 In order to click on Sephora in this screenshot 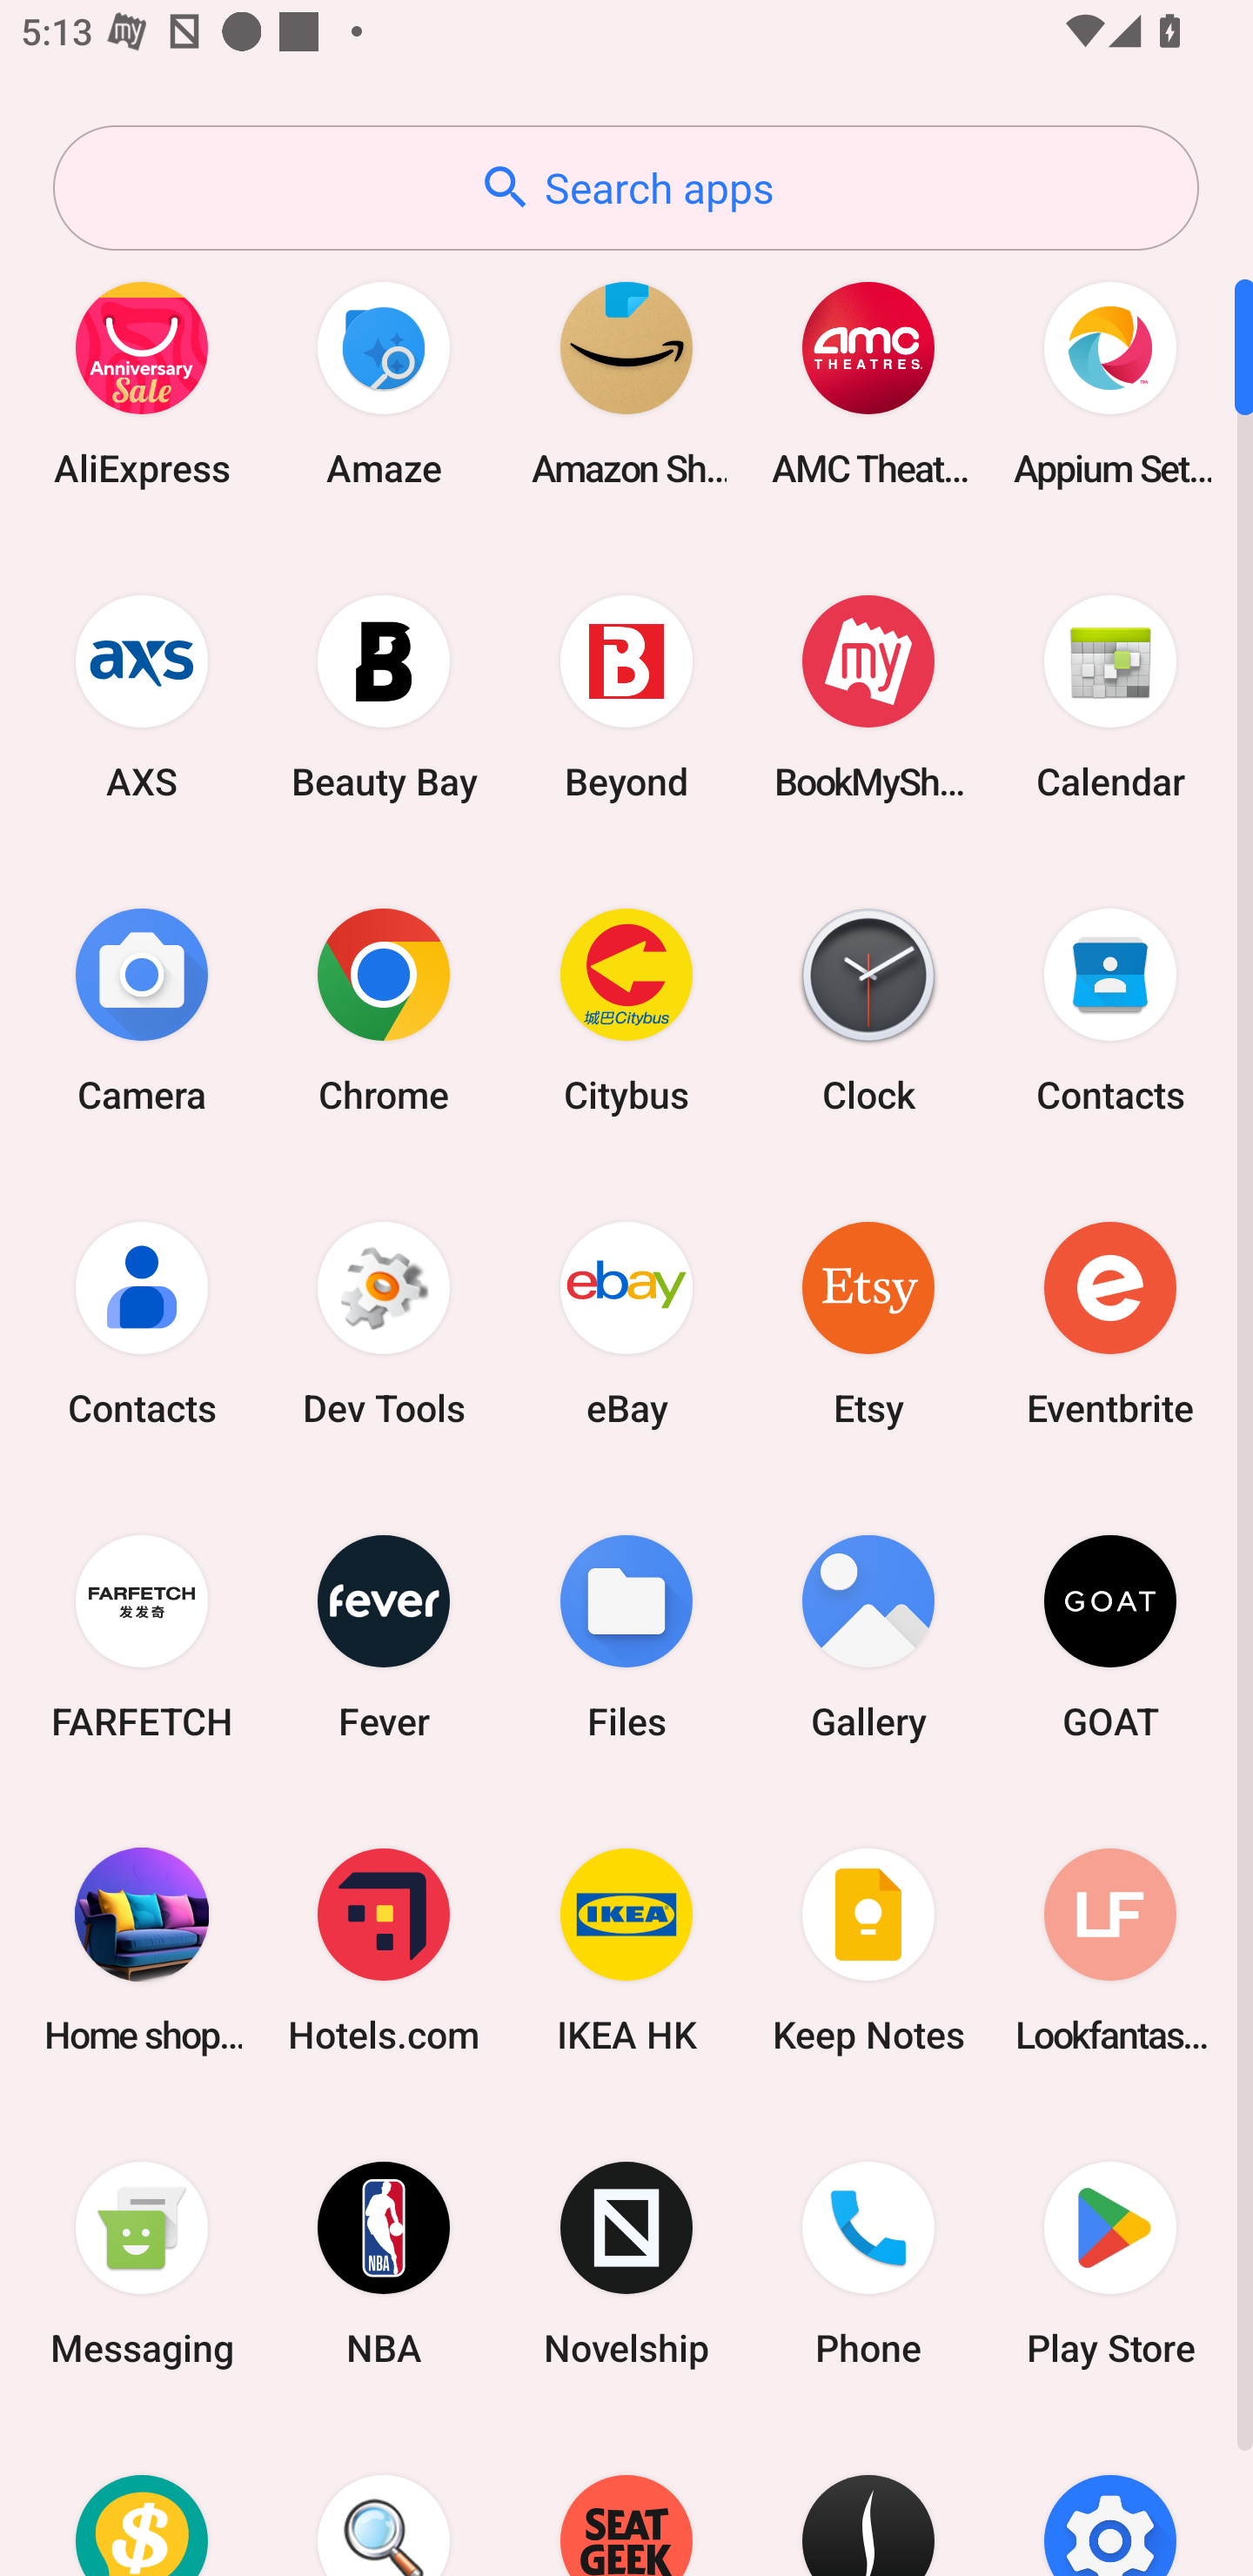, I will do `click(868, 2499)`.